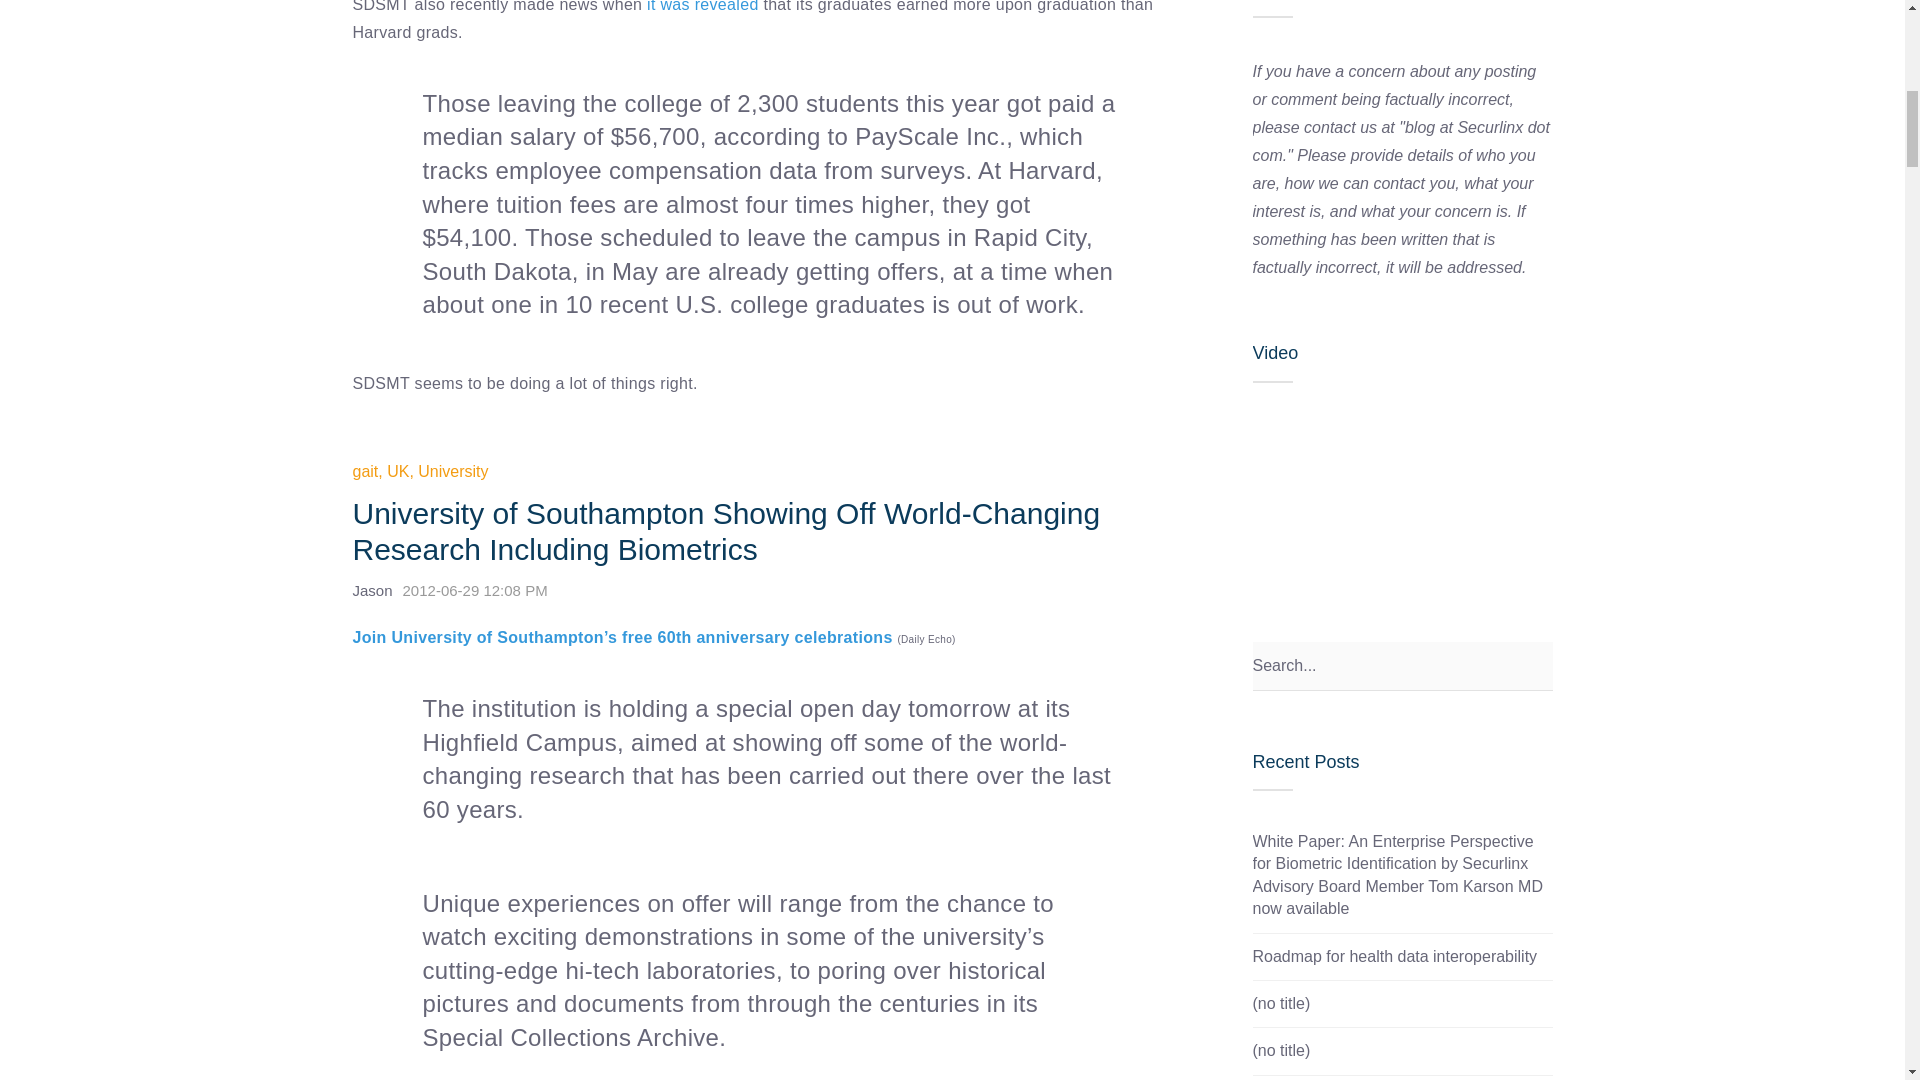 The height and width of the screenshot is (1080, 1920). Describe the element at coordinates (1394, 956) in the screenshot. I see `Roadmap for health data interoperability` at that location.